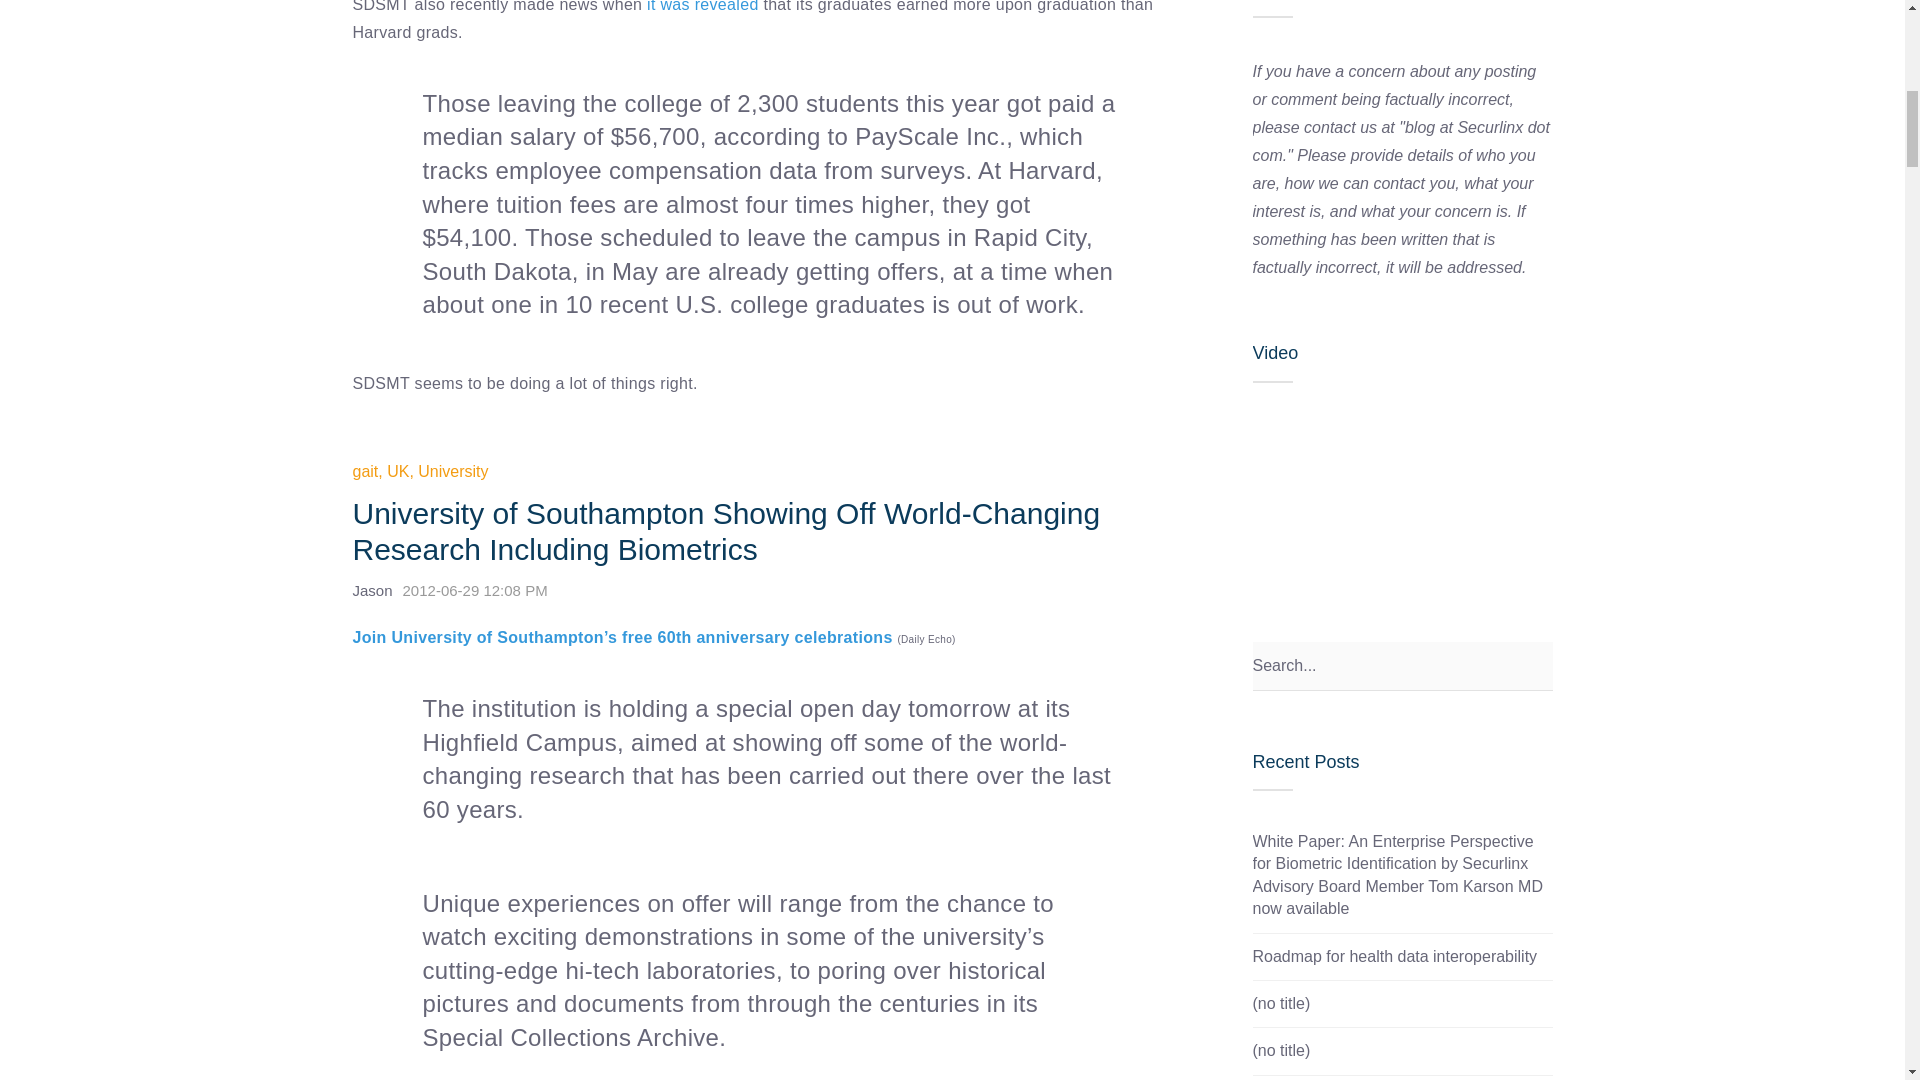 The height and width of the screenshot is (1080, 1920). Describe the element at coordinates (1394, 956) in the screenshot. I see `Roadmap for health data interoperability` at that location.